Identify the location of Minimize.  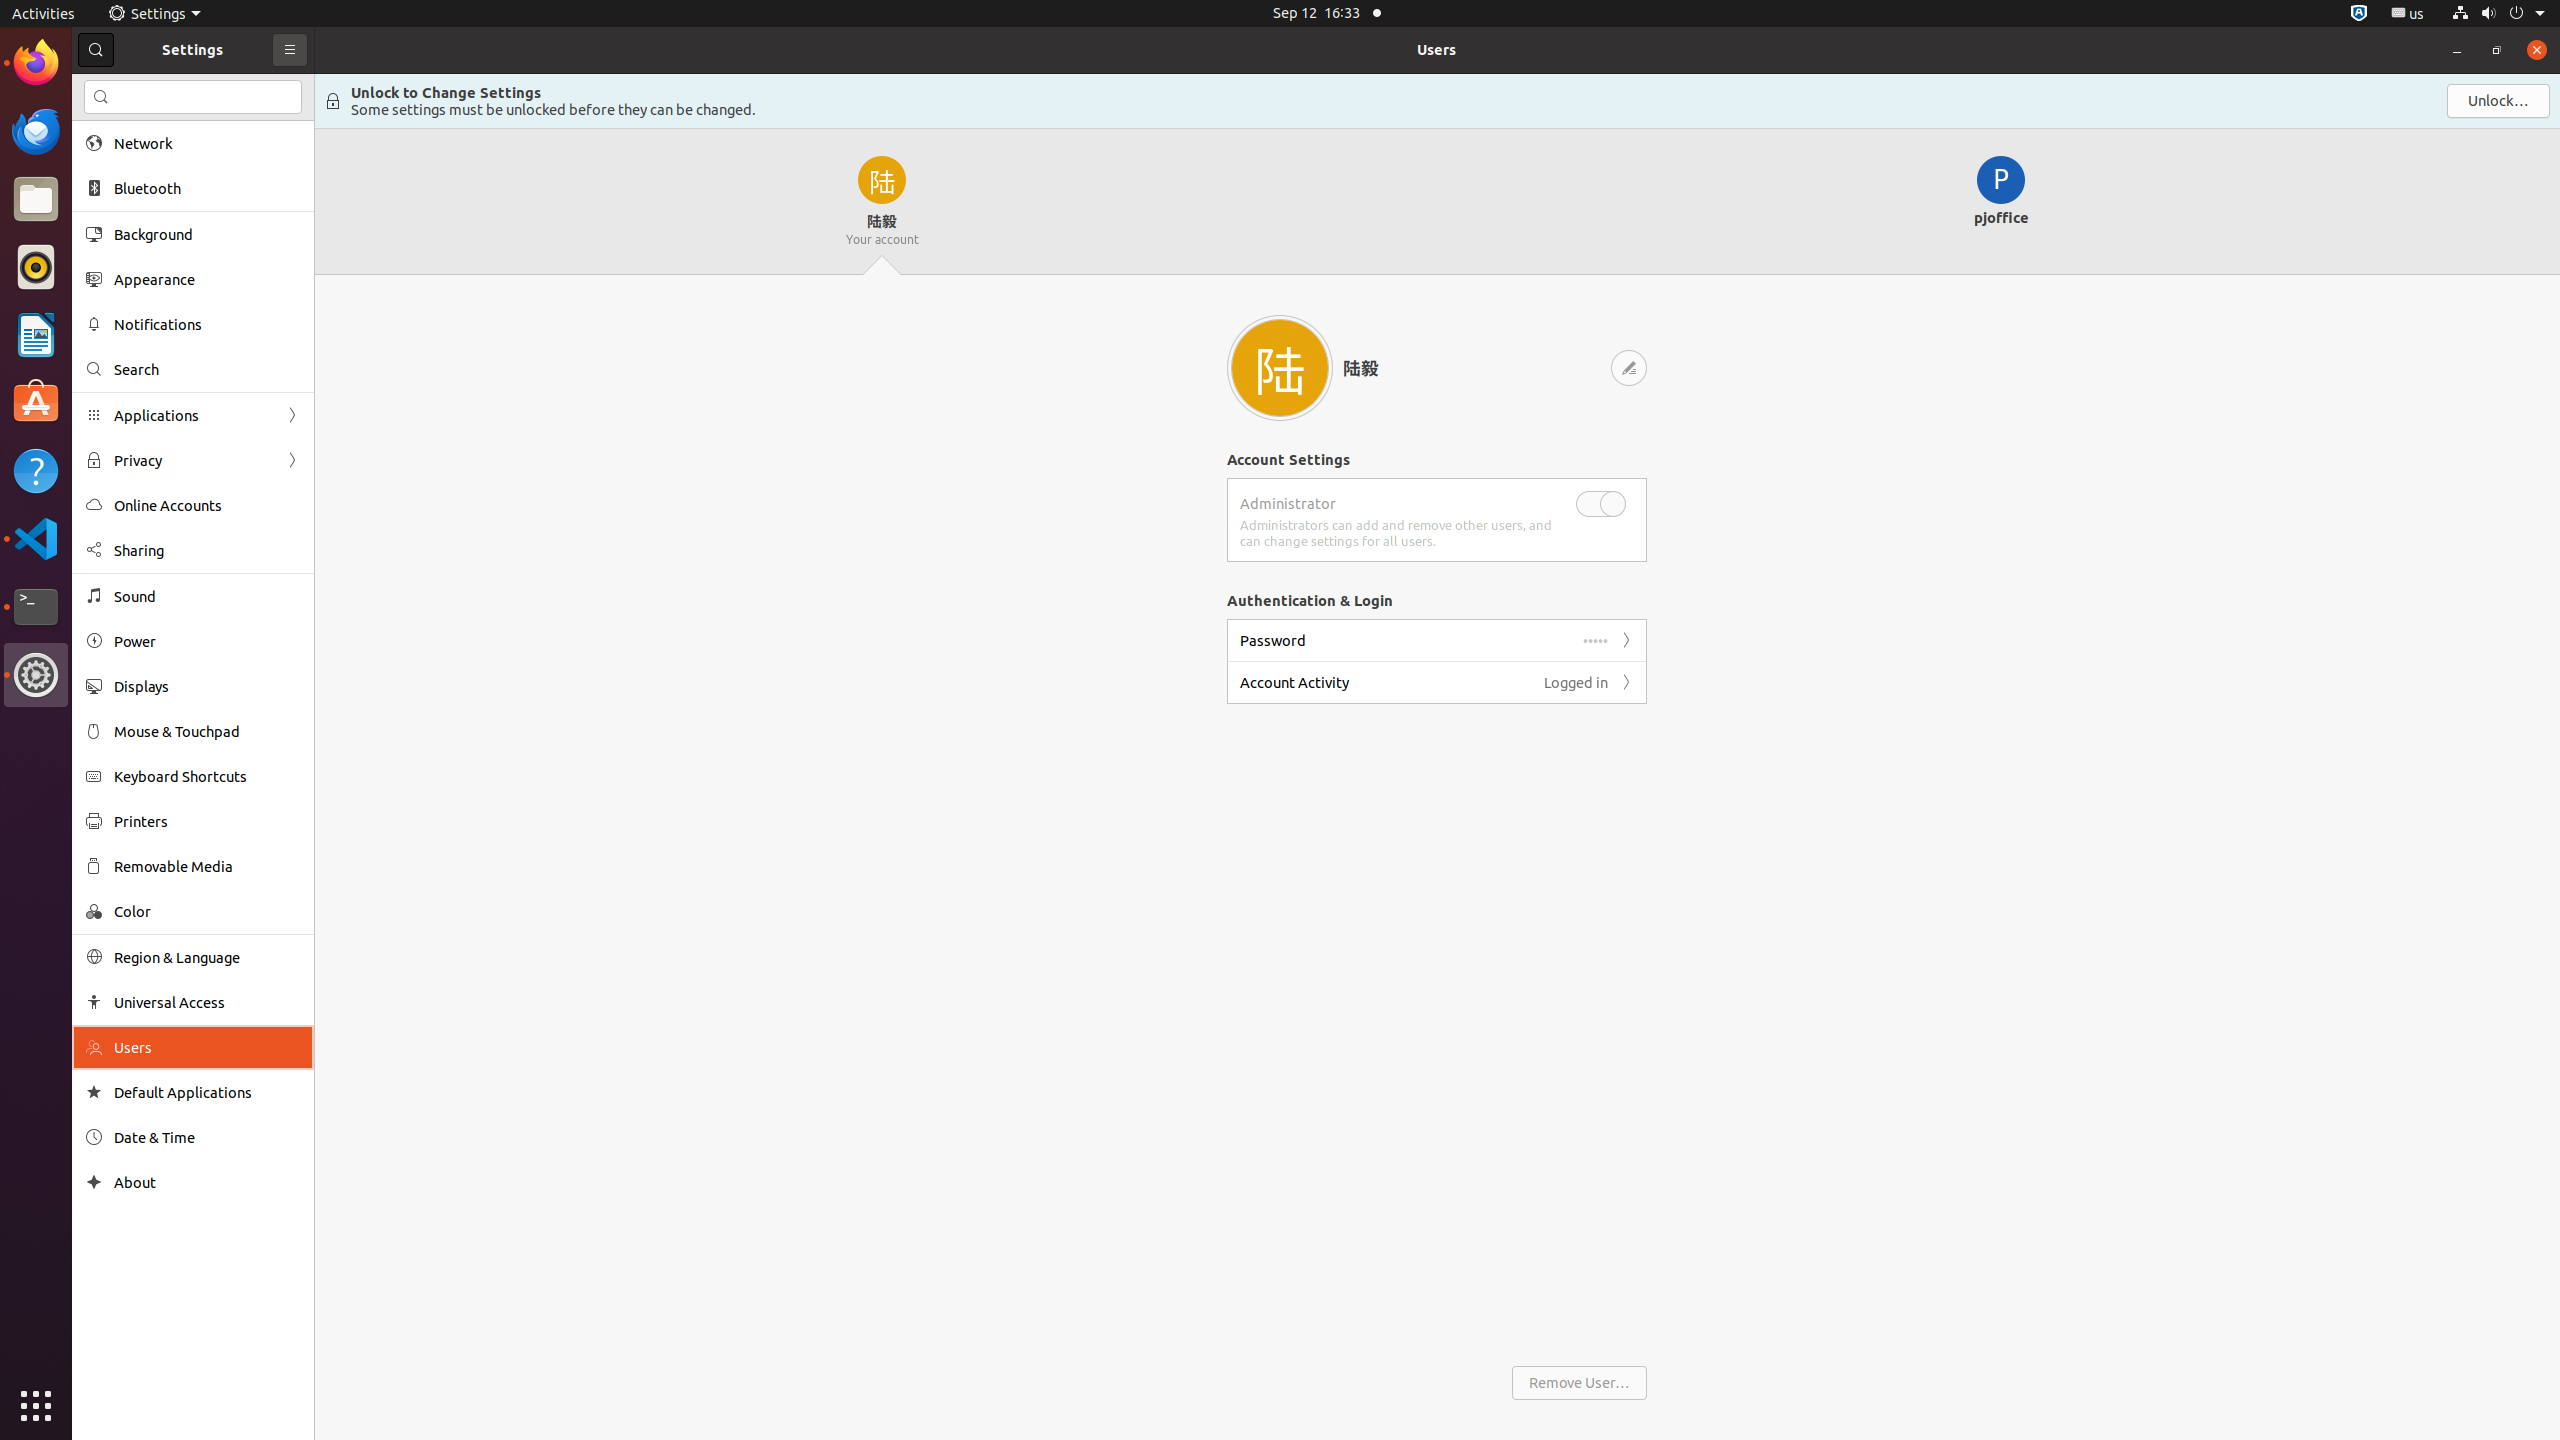
(2457, 50).